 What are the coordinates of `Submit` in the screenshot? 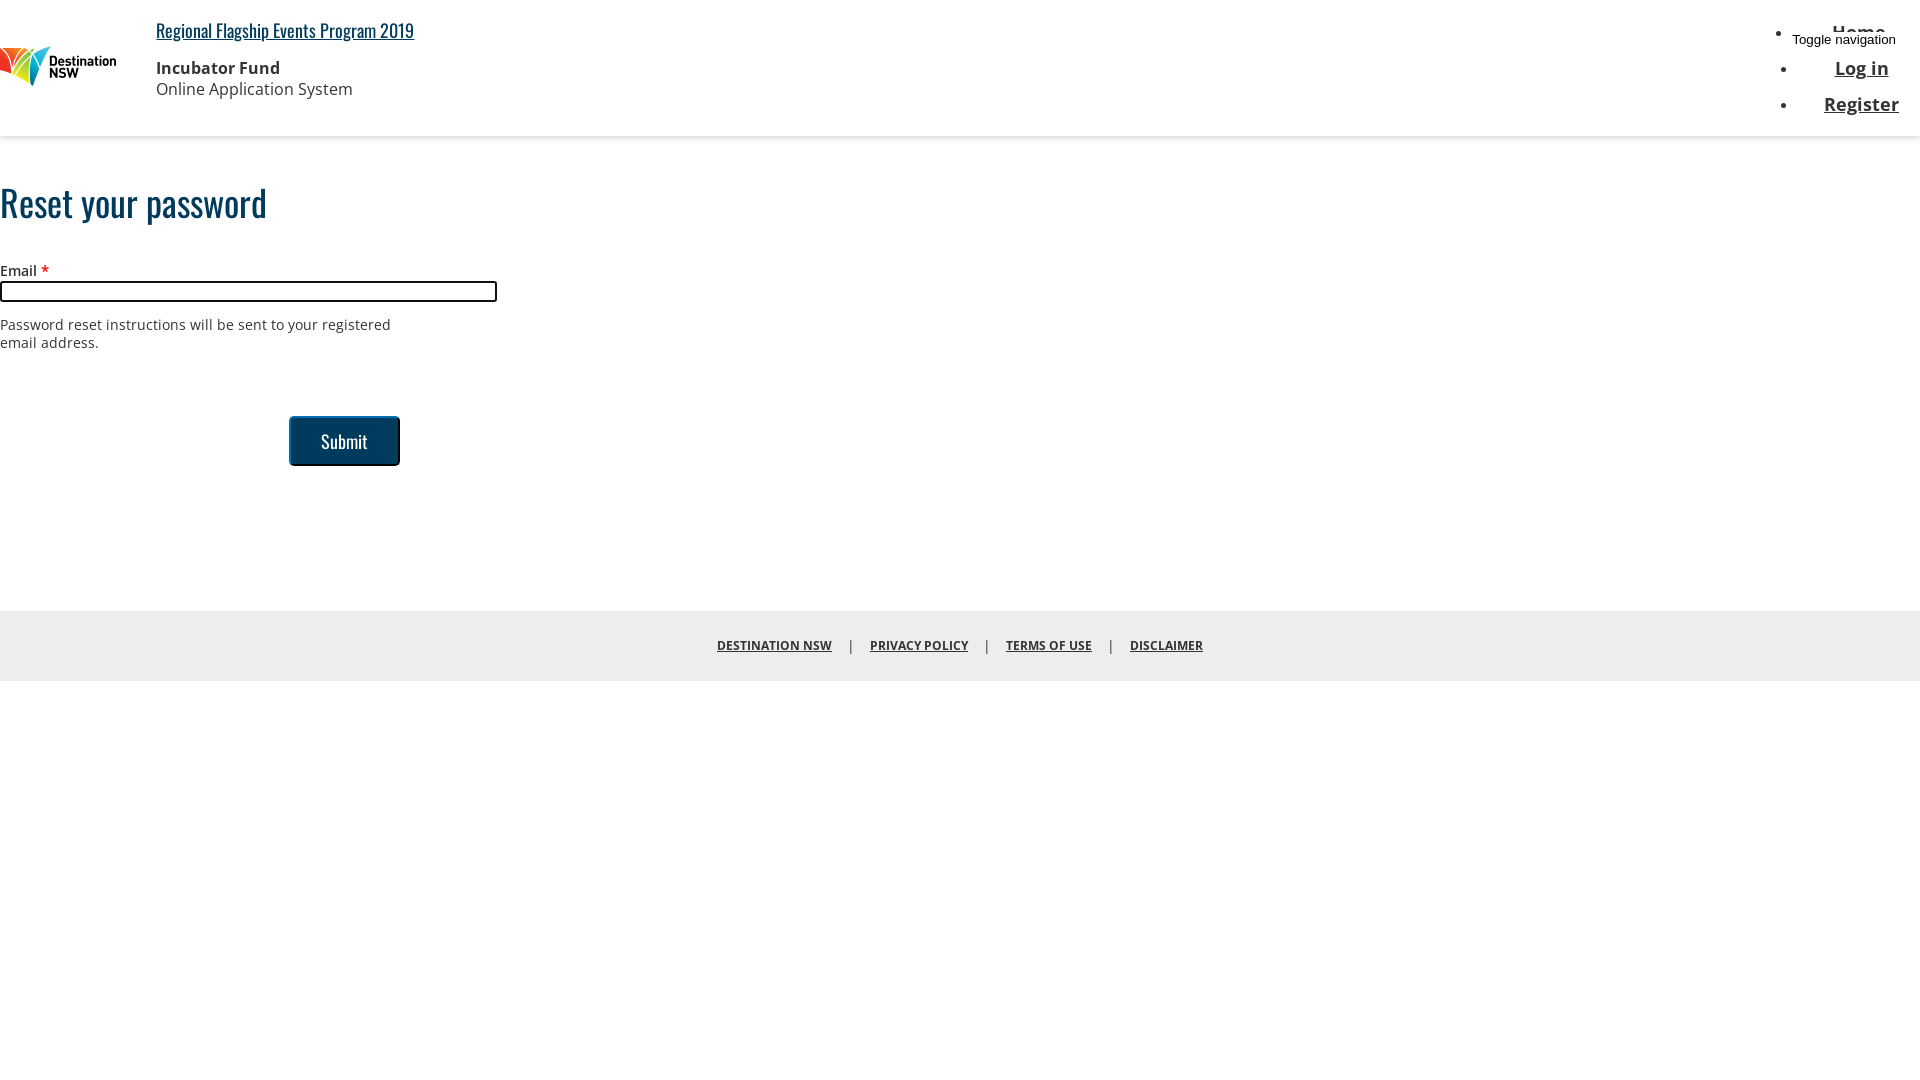 It's located at (344, 441).